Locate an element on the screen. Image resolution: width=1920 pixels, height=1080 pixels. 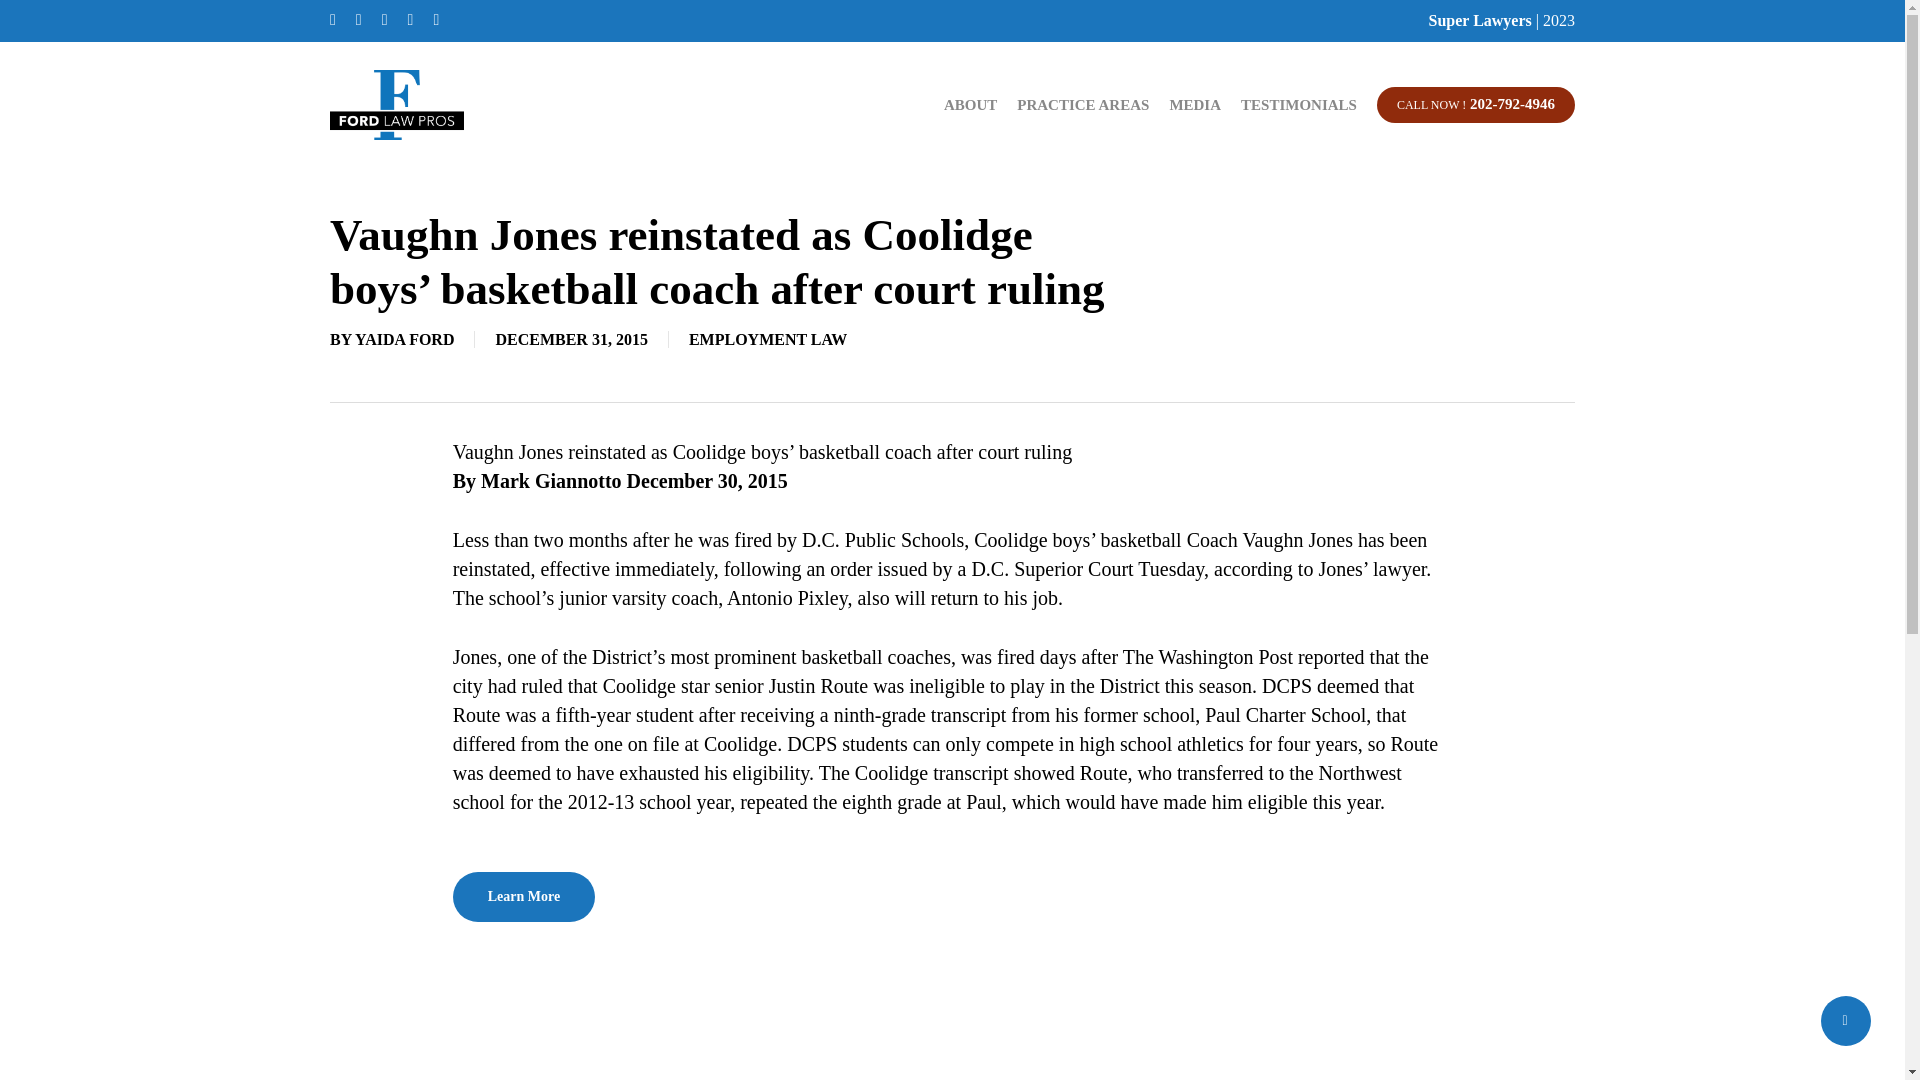
linkedin is located at coordinates (384, 20).